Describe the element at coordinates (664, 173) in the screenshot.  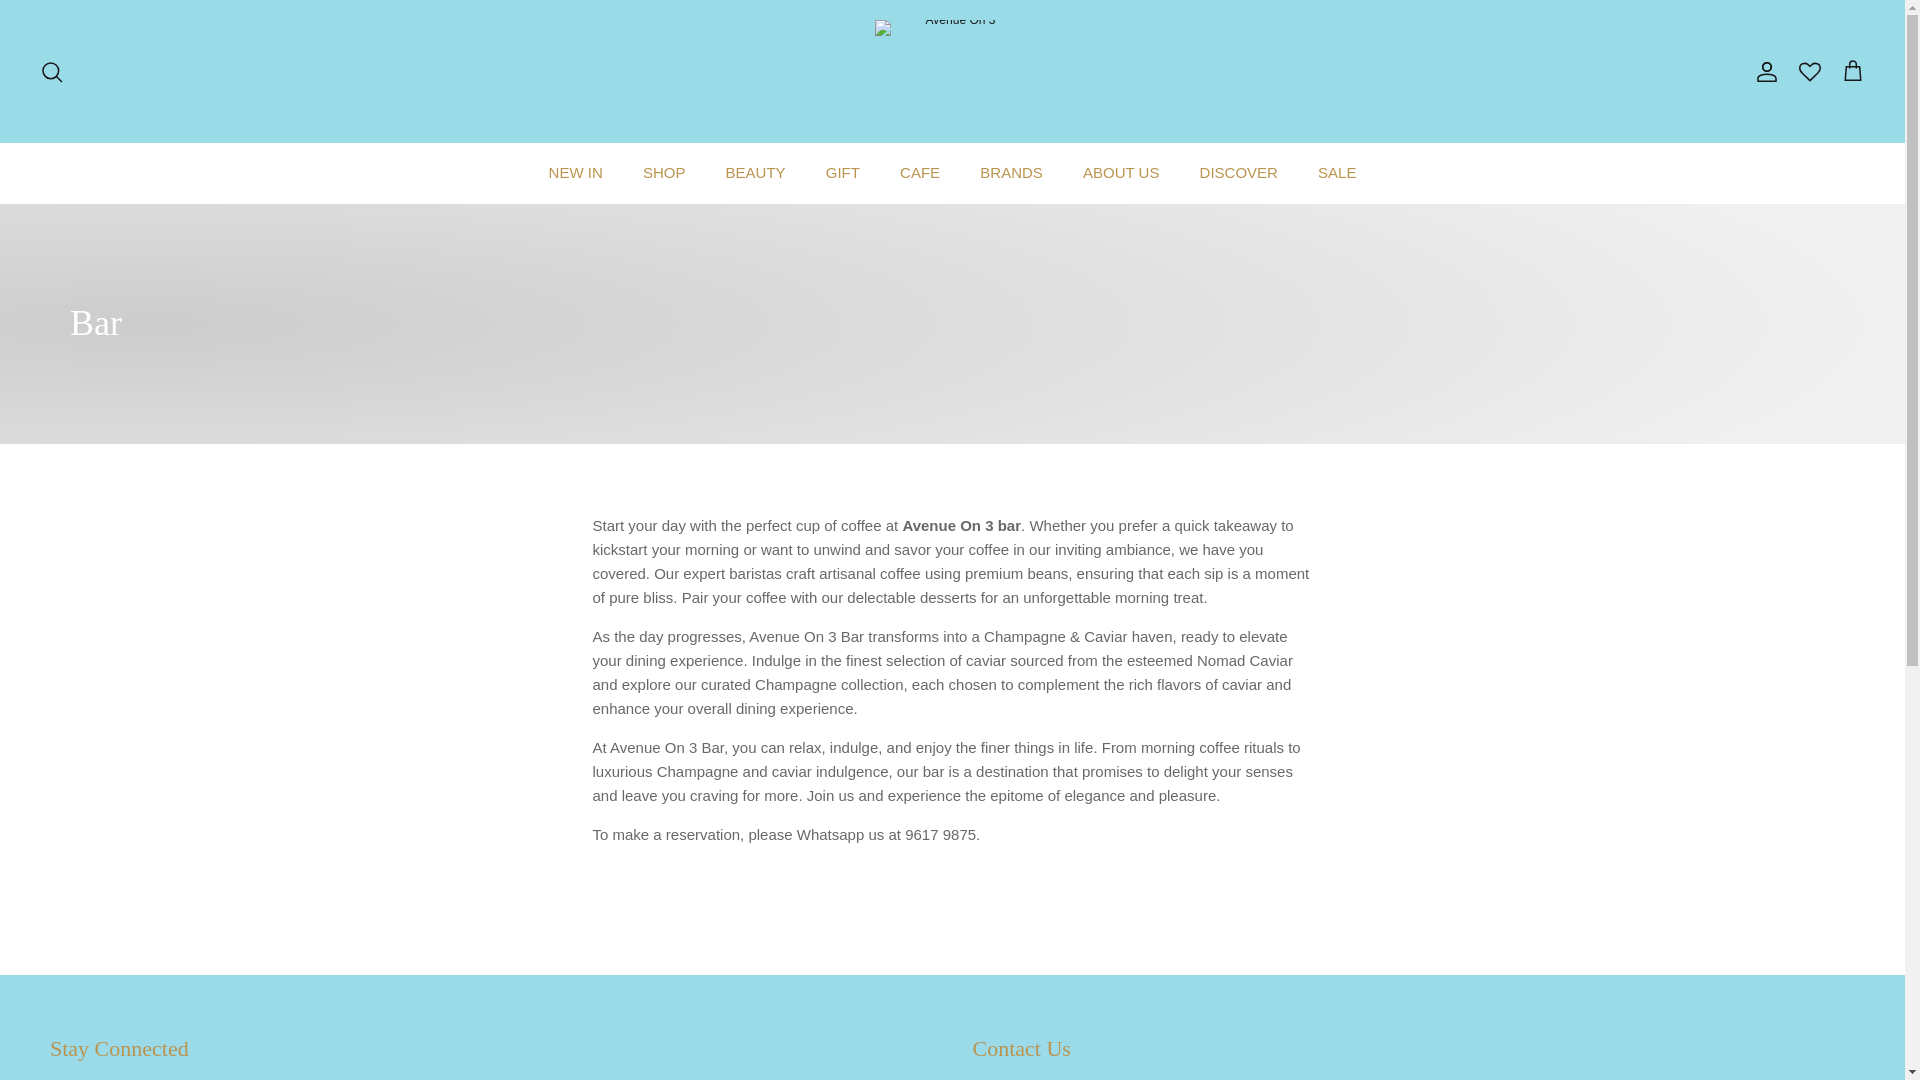
I see `SHOP` at that location.